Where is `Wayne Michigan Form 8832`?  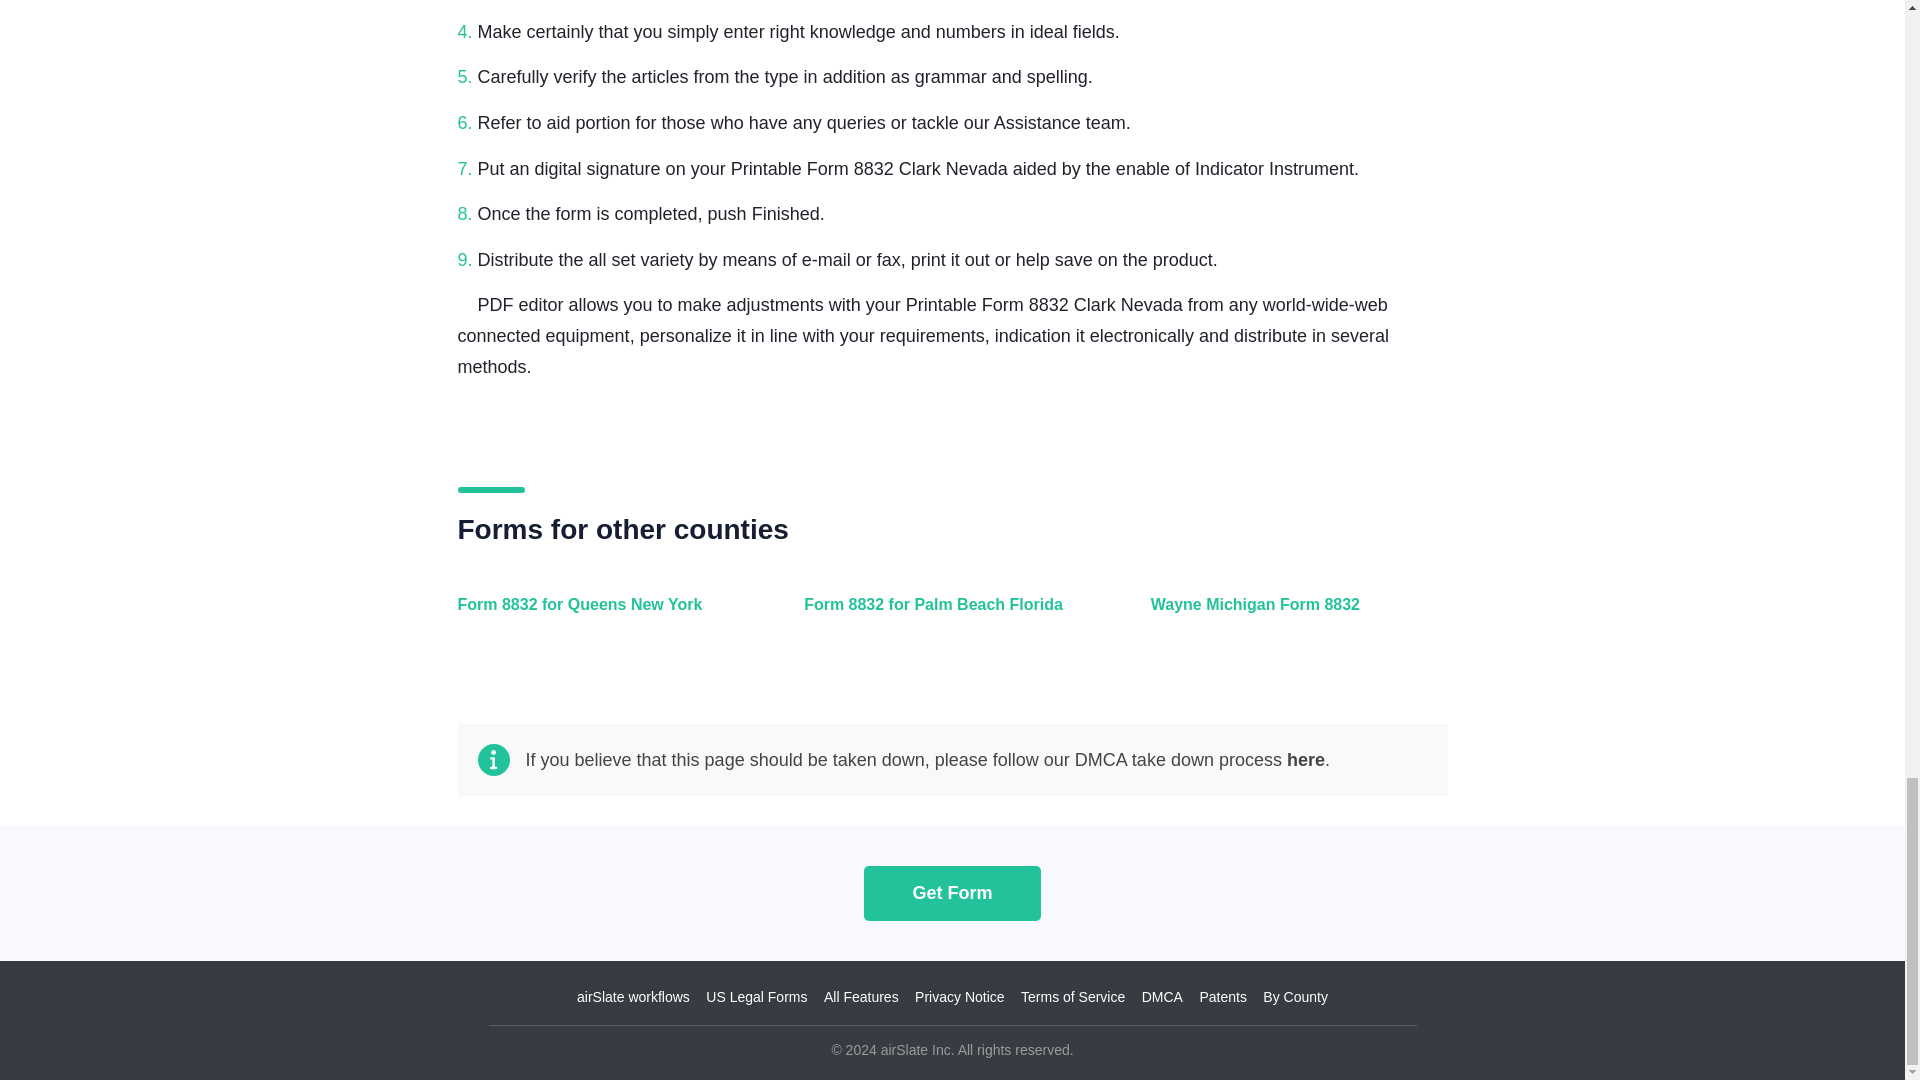
Wayne Michigan Form 8832 is located at coordinates (1294, 616).